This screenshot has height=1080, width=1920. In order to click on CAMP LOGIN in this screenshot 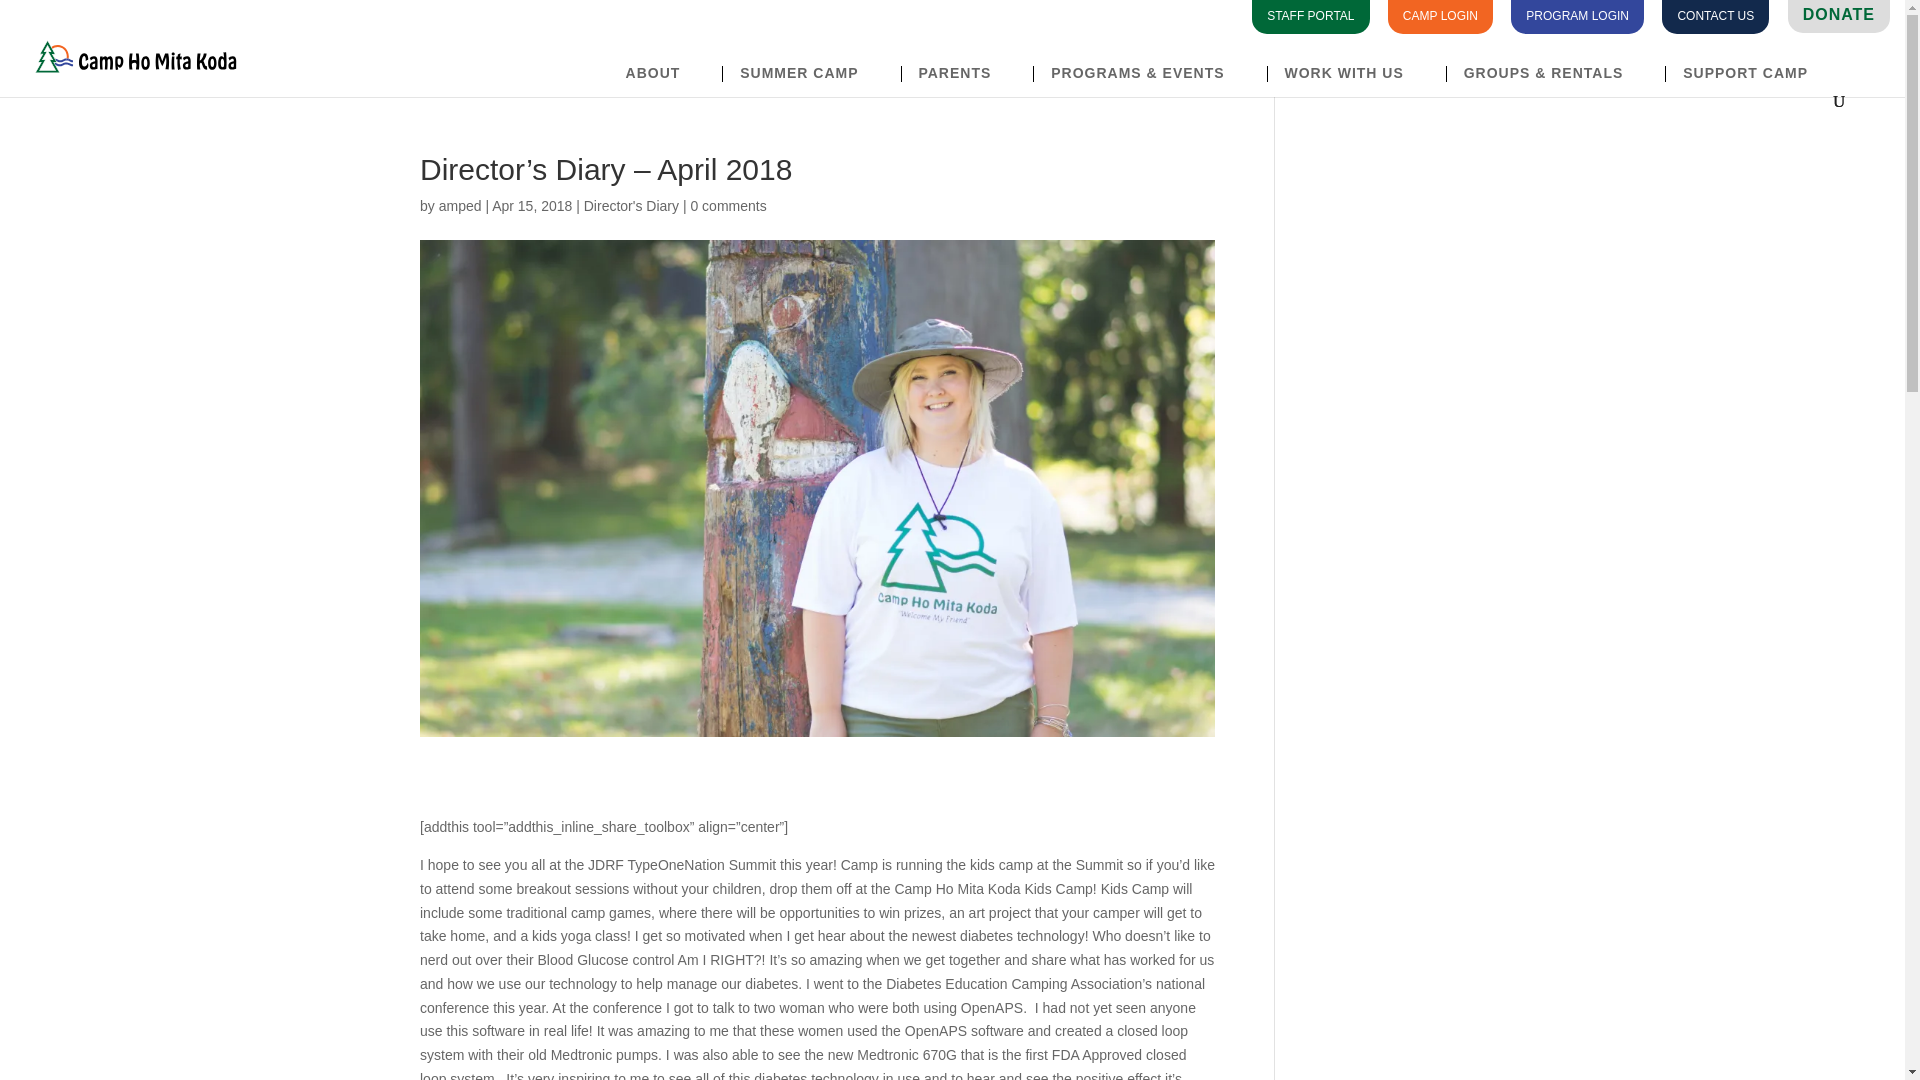, I will do `click(1440, 15)`.